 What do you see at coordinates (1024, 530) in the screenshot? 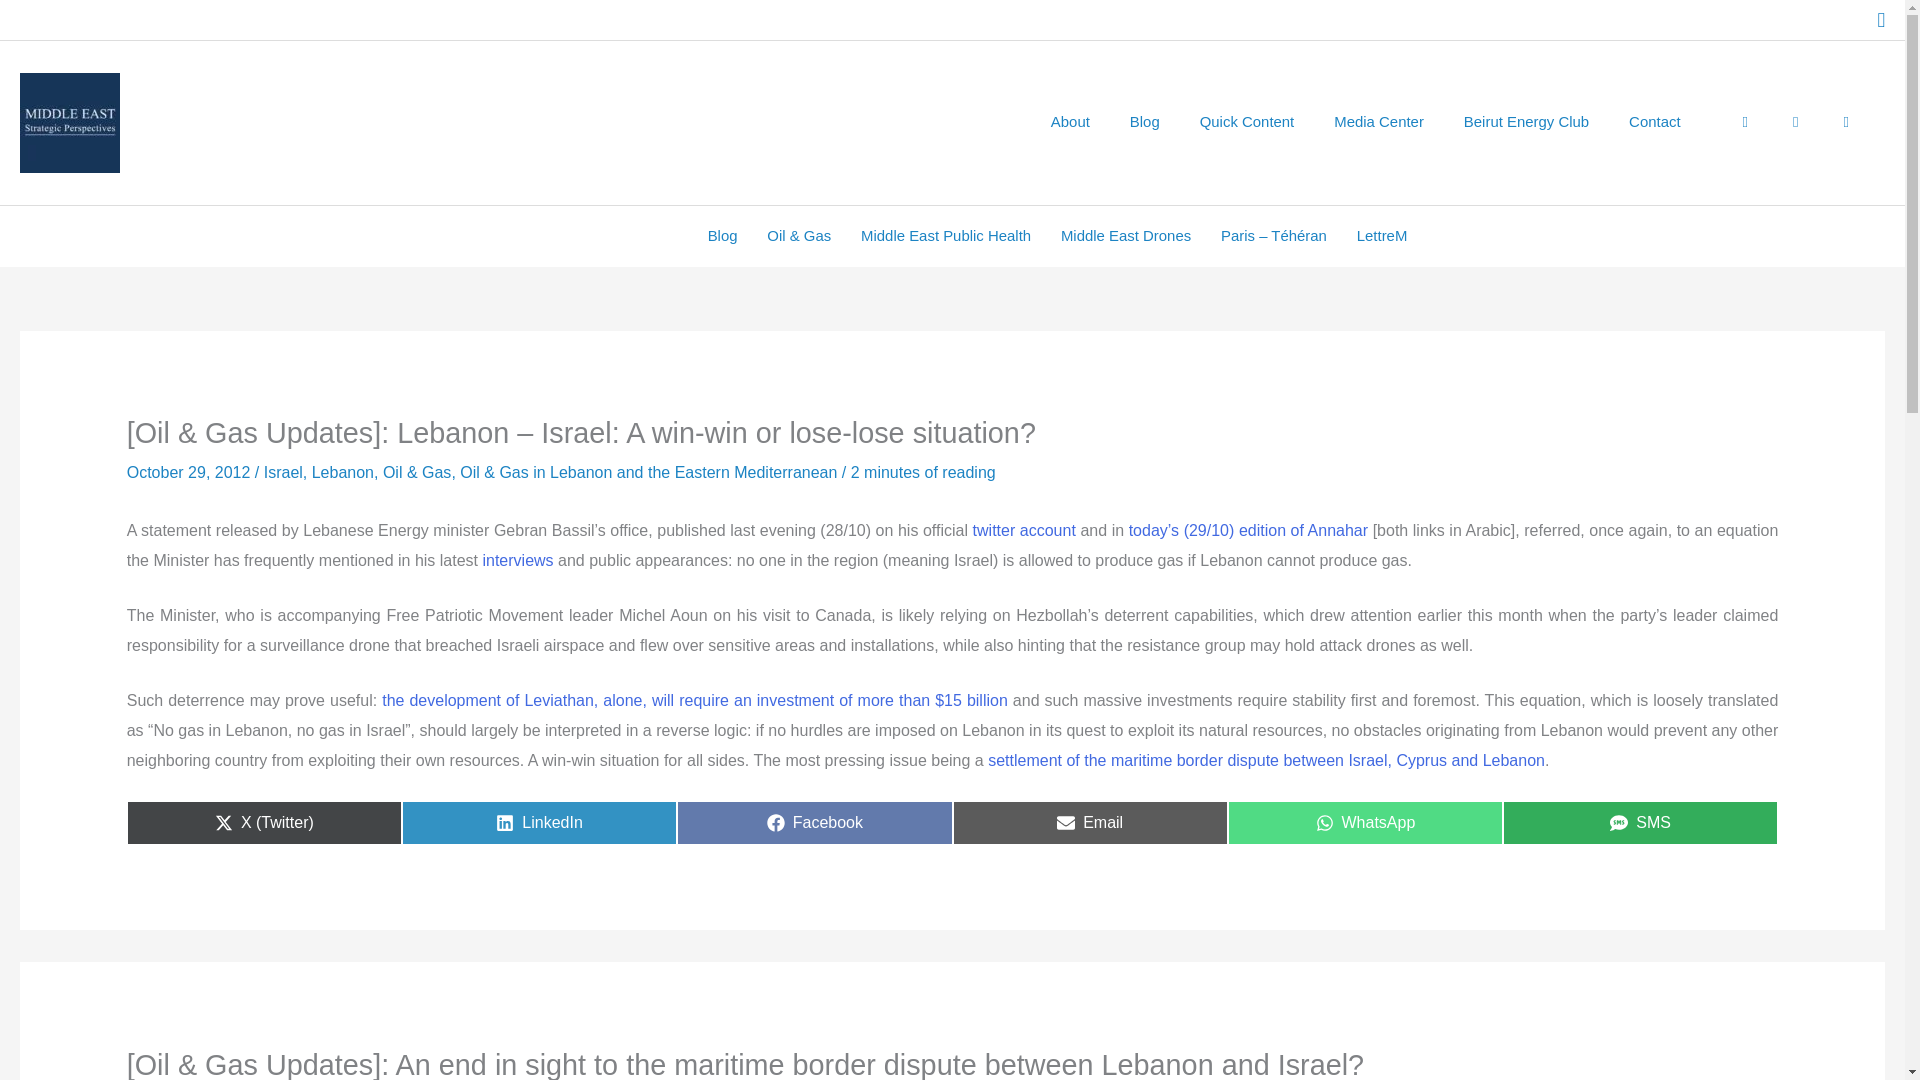
I see `Contact` at bounding box center [1024, 530].